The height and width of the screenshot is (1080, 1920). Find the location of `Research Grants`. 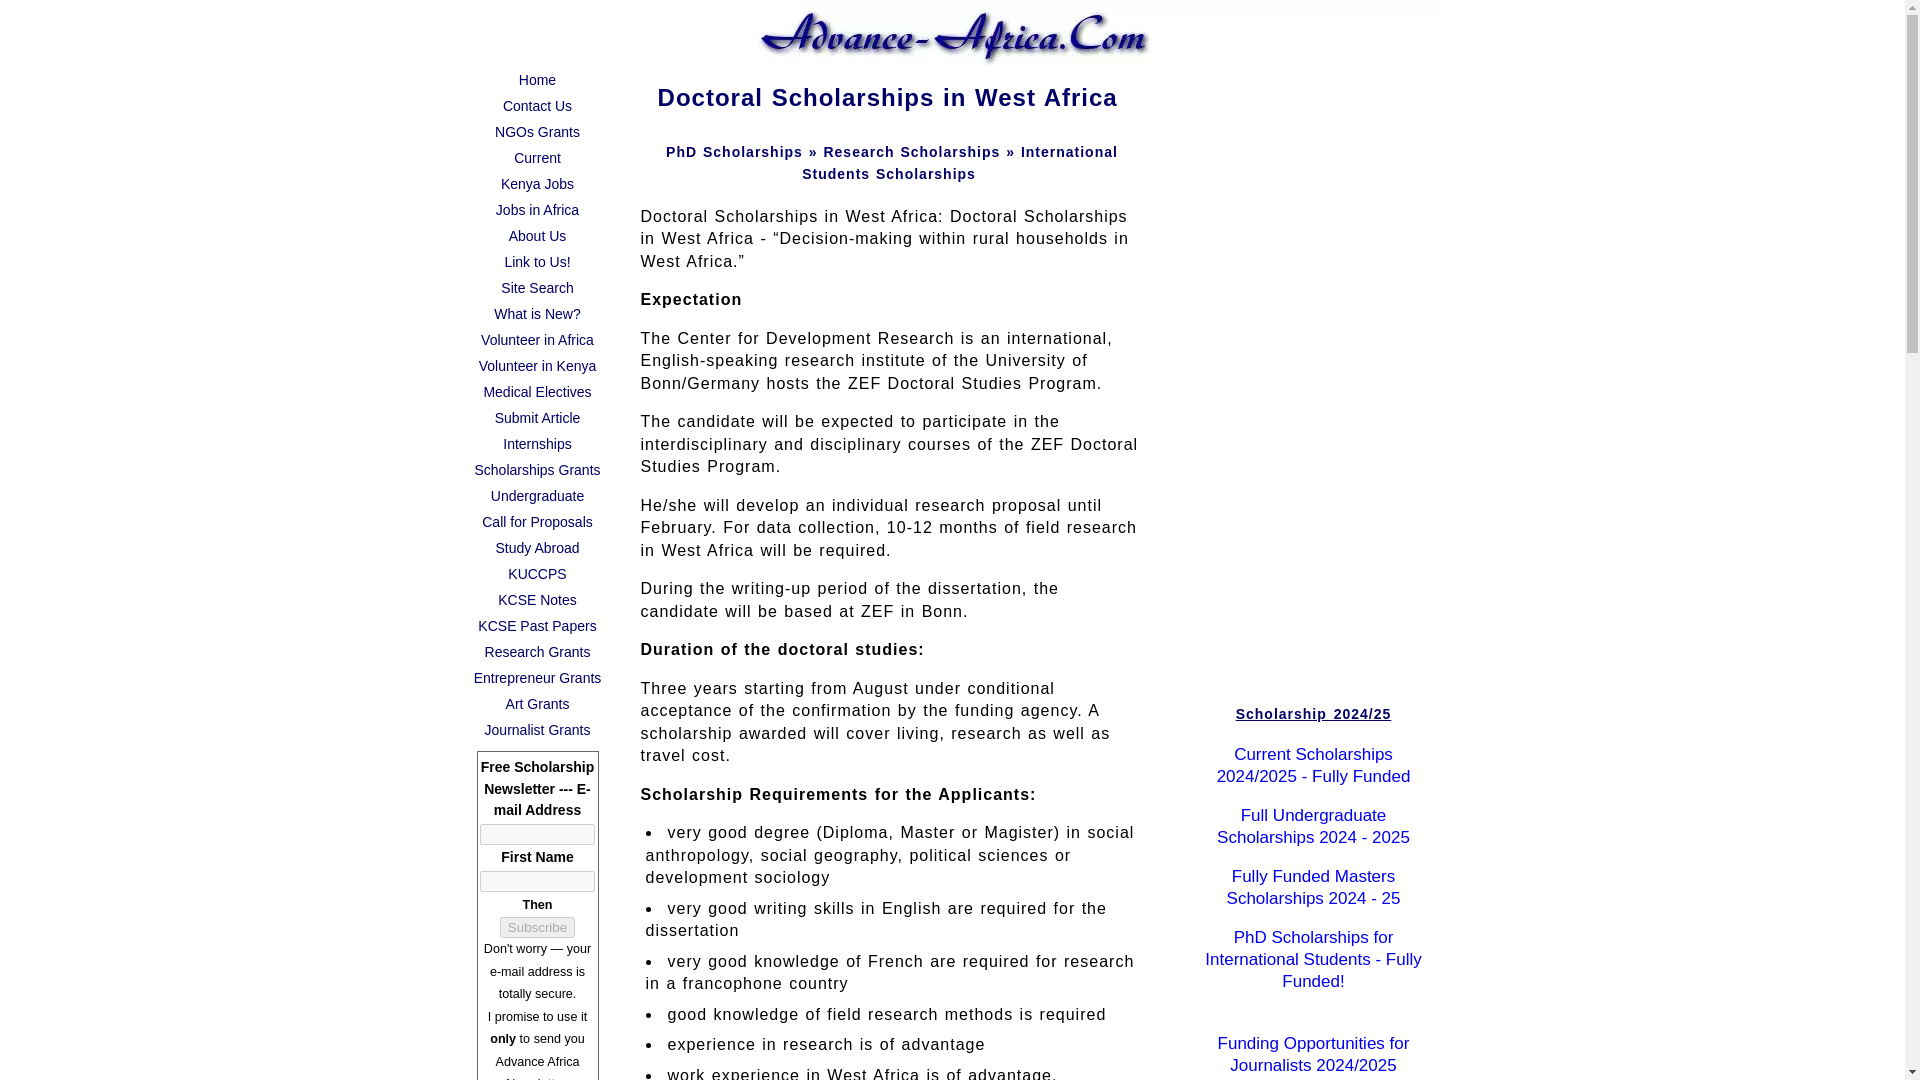

Research Grants is located at coordinates (537, 652).